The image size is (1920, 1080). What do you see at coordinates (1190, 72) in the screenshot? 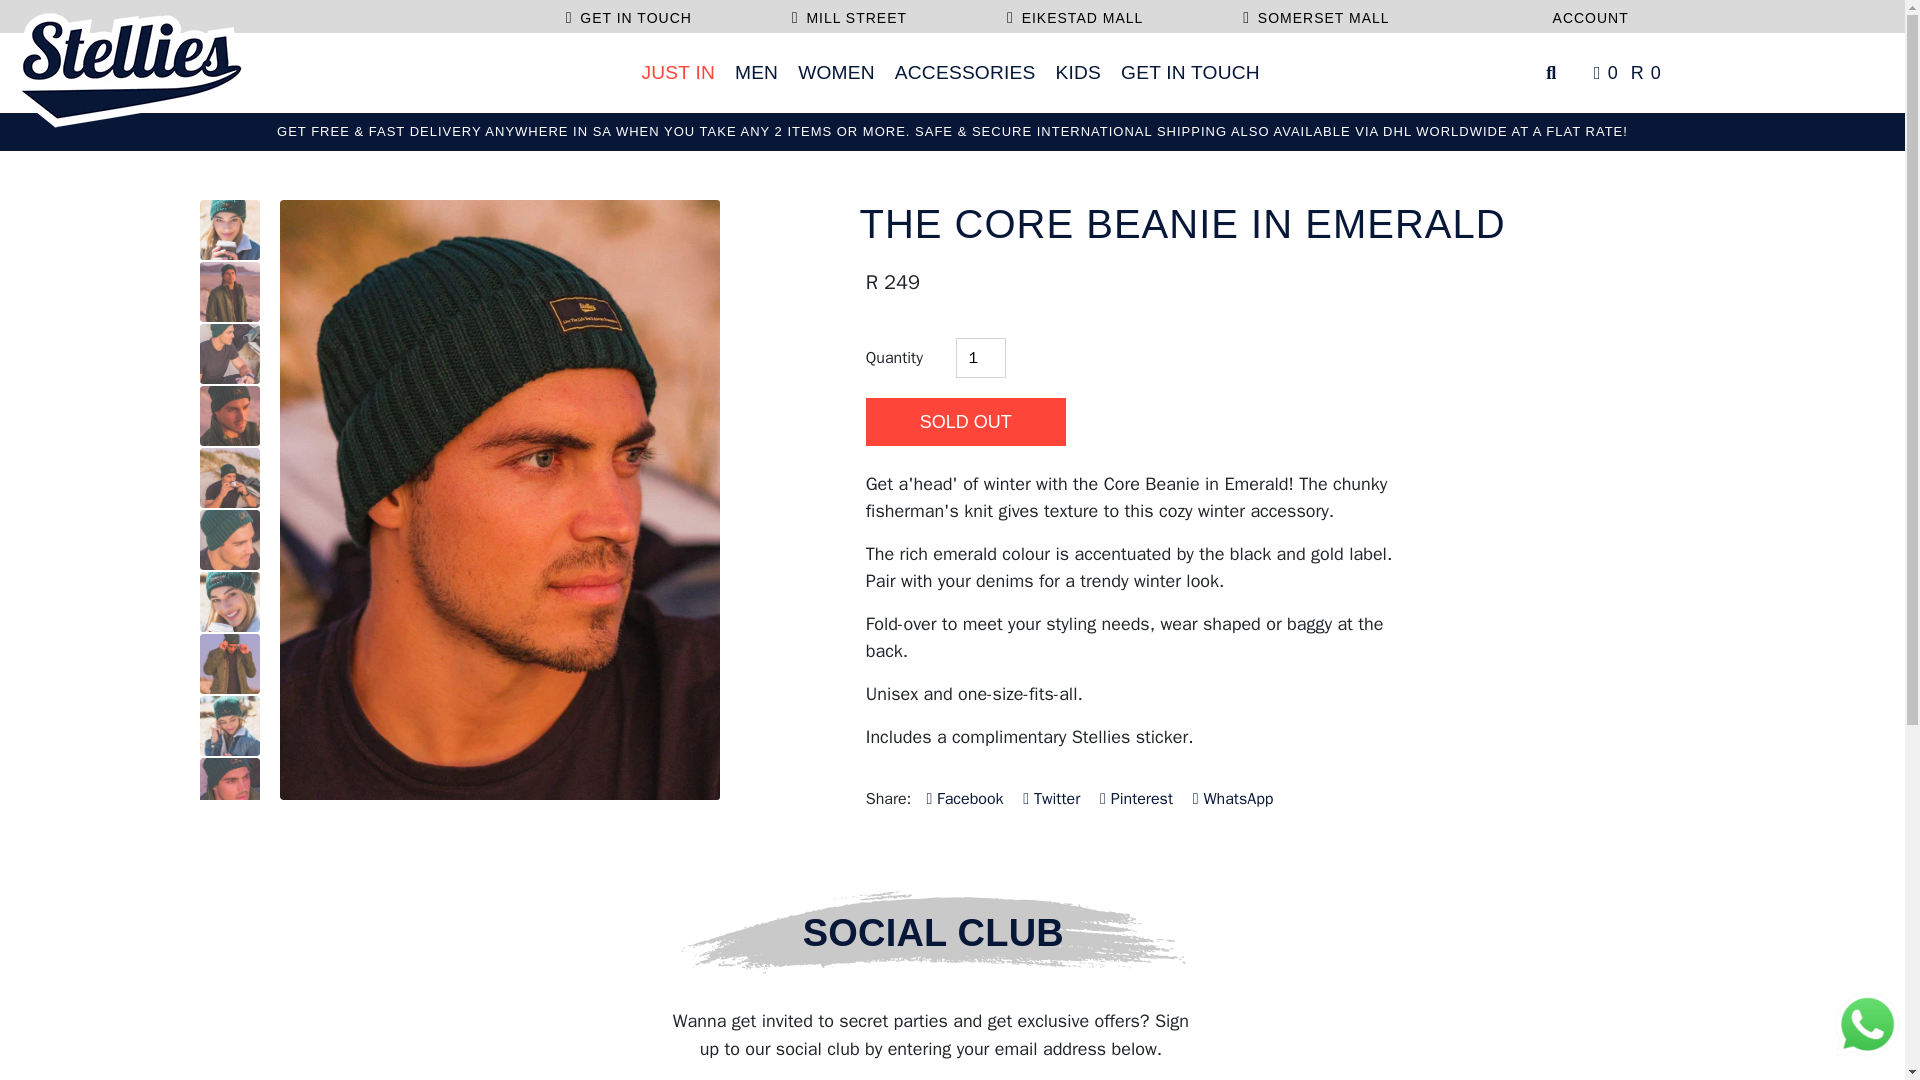
I see `GET IN TOUCH` at bounding box center [1190, 72].